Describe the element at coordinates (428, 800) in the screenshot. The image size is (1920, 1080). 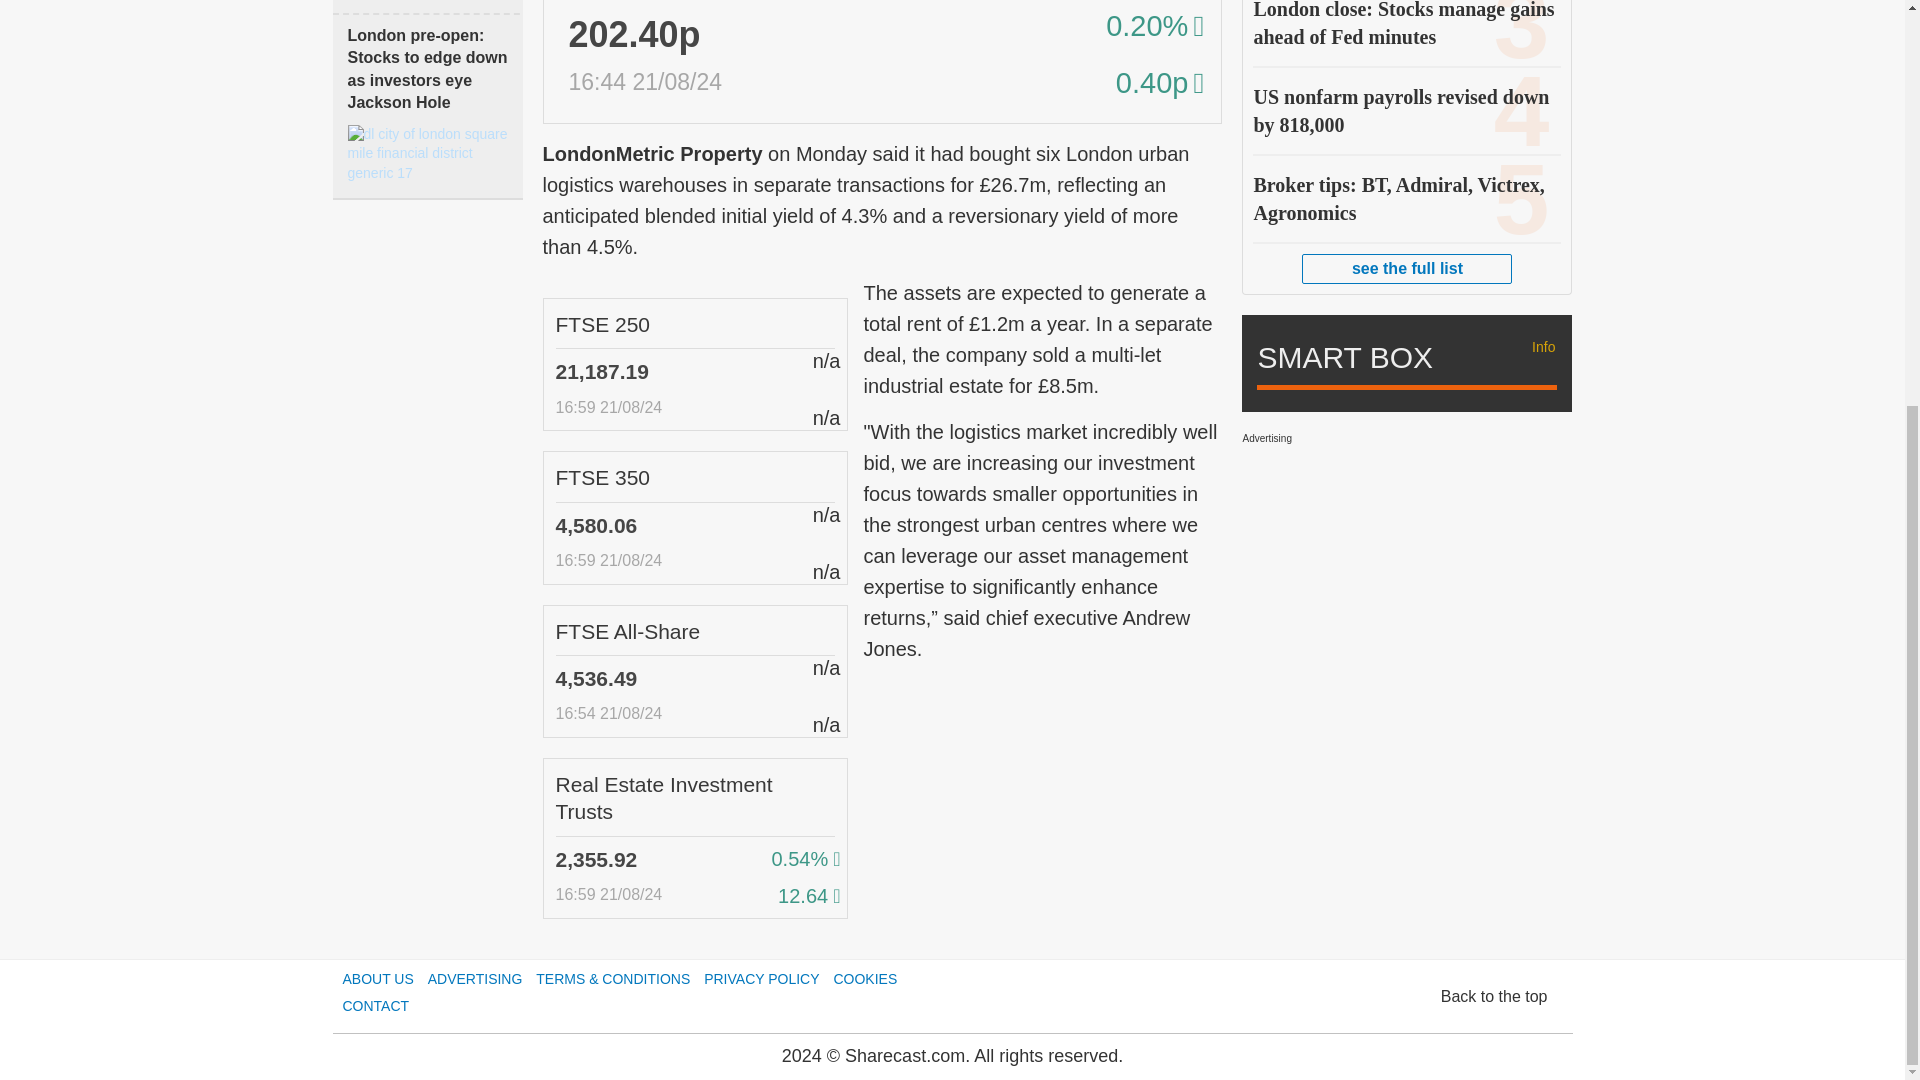
I see `ecb dl 3 euro bonds frankfurt germany economy` at that location.